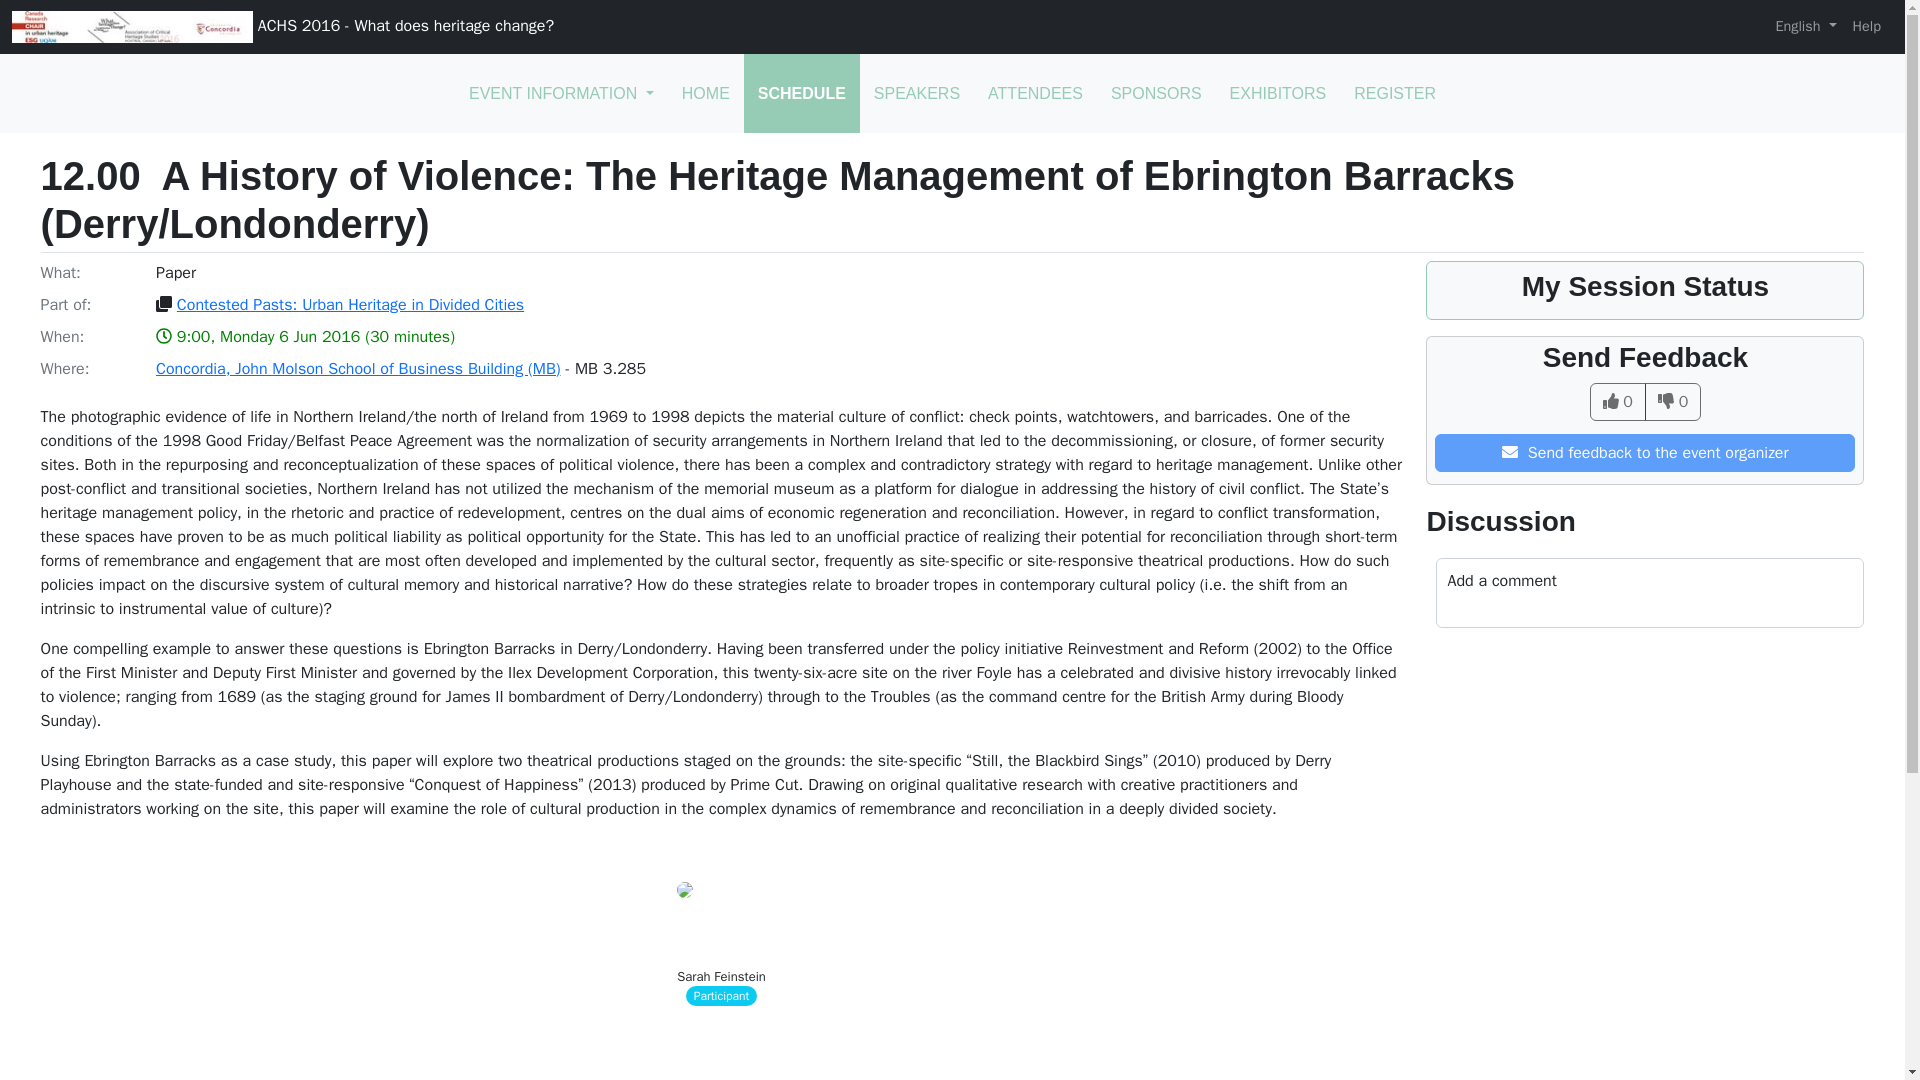 This screenshot has width=1920, height=1080. I want to click on Help, so click(1867, 26).